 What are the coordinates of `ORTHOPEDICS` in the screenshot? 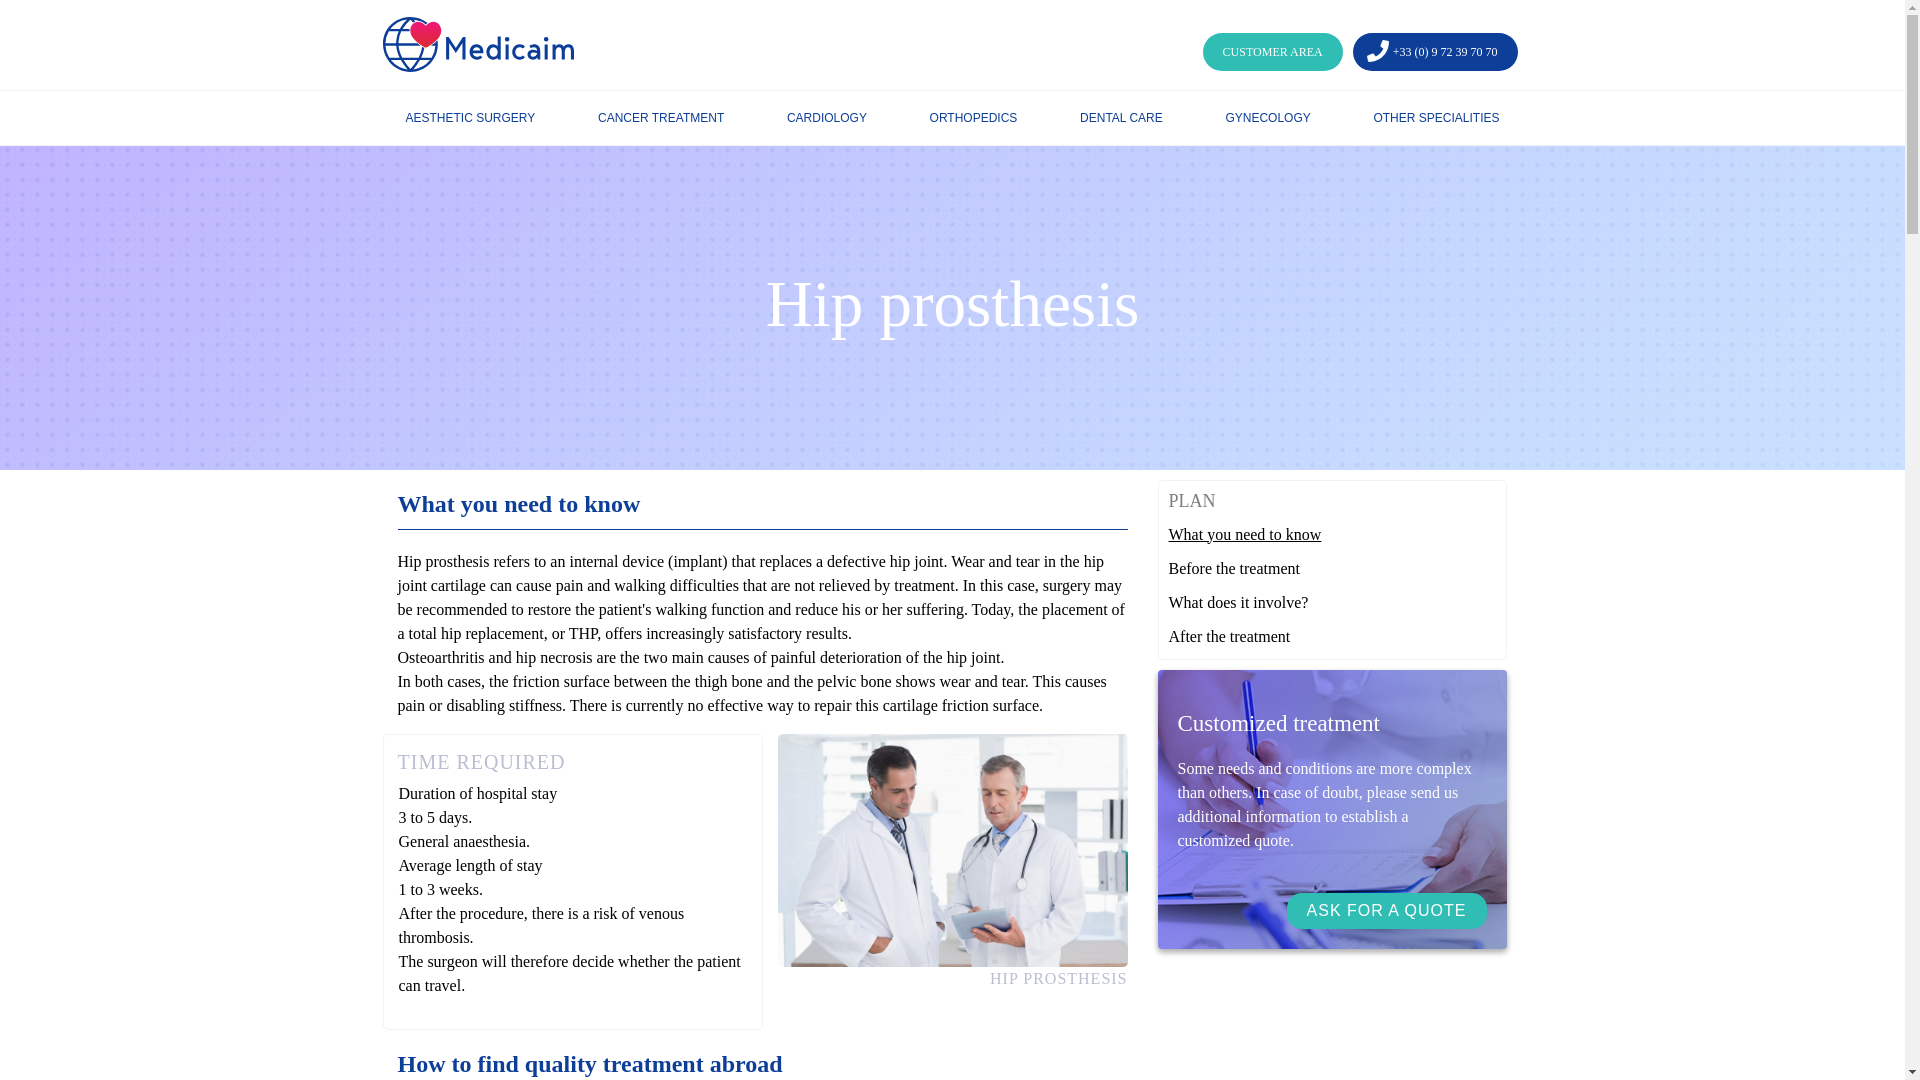 It's located at (973, 117).